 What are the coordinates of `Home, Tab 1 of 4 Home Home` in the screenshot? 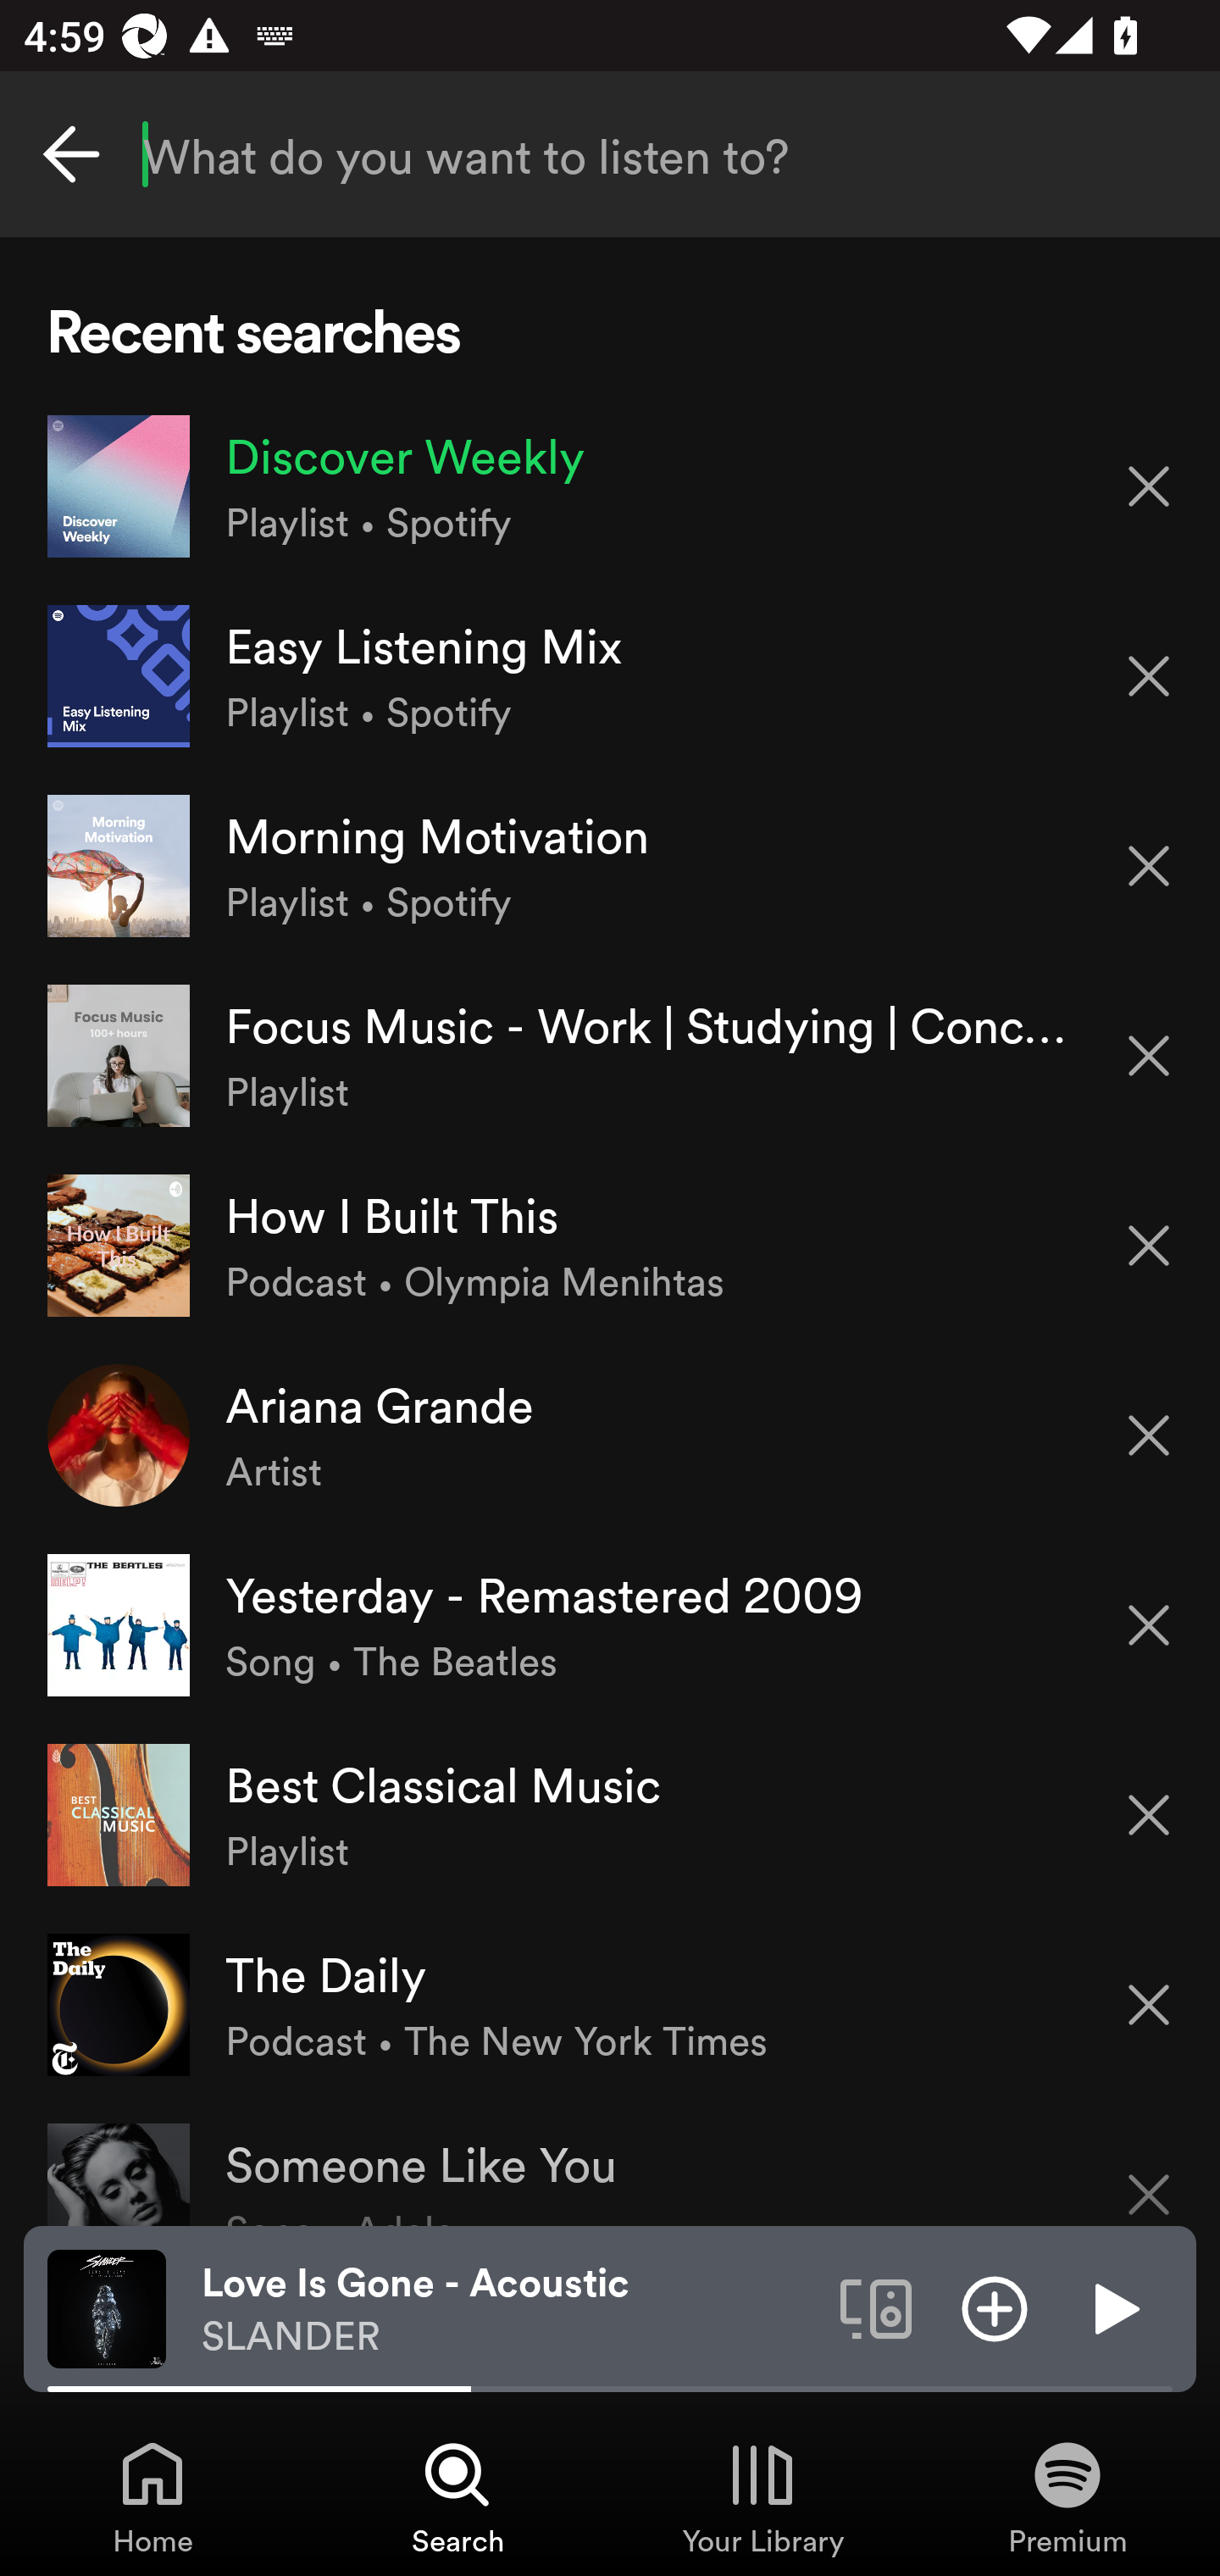 It's located at (152, 2496).